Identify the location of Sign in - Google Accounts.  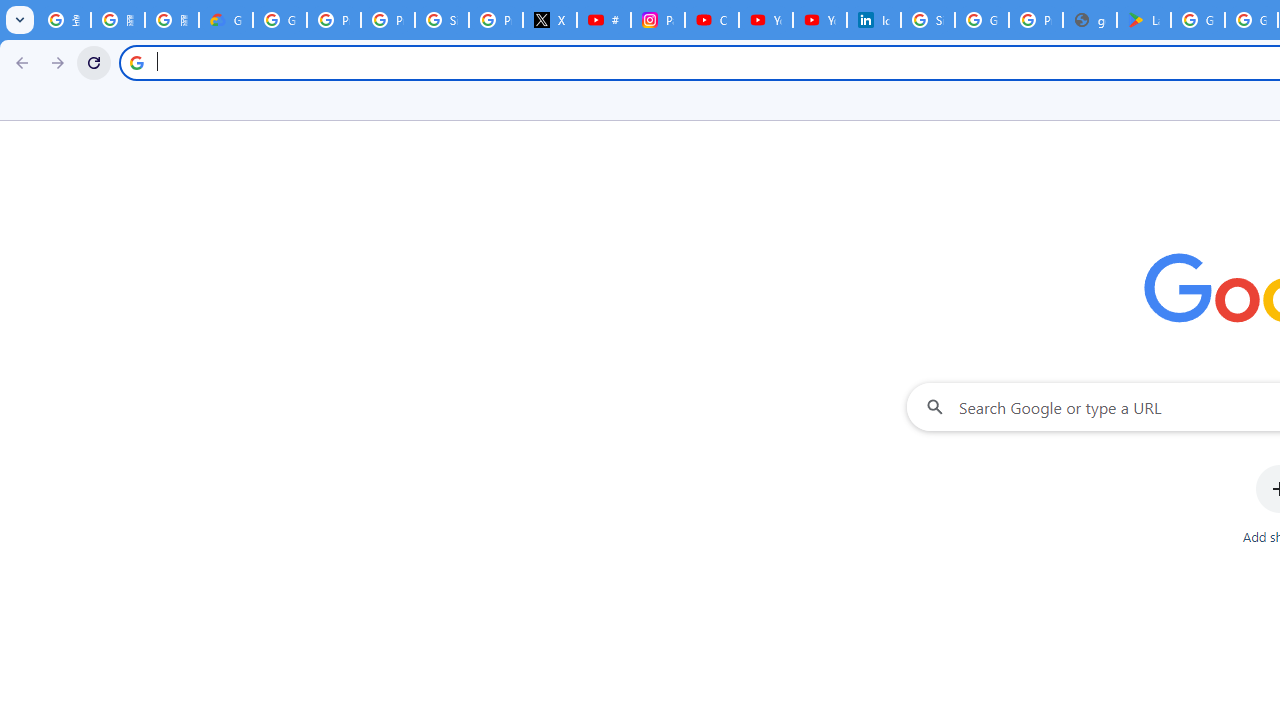
(441, 20).